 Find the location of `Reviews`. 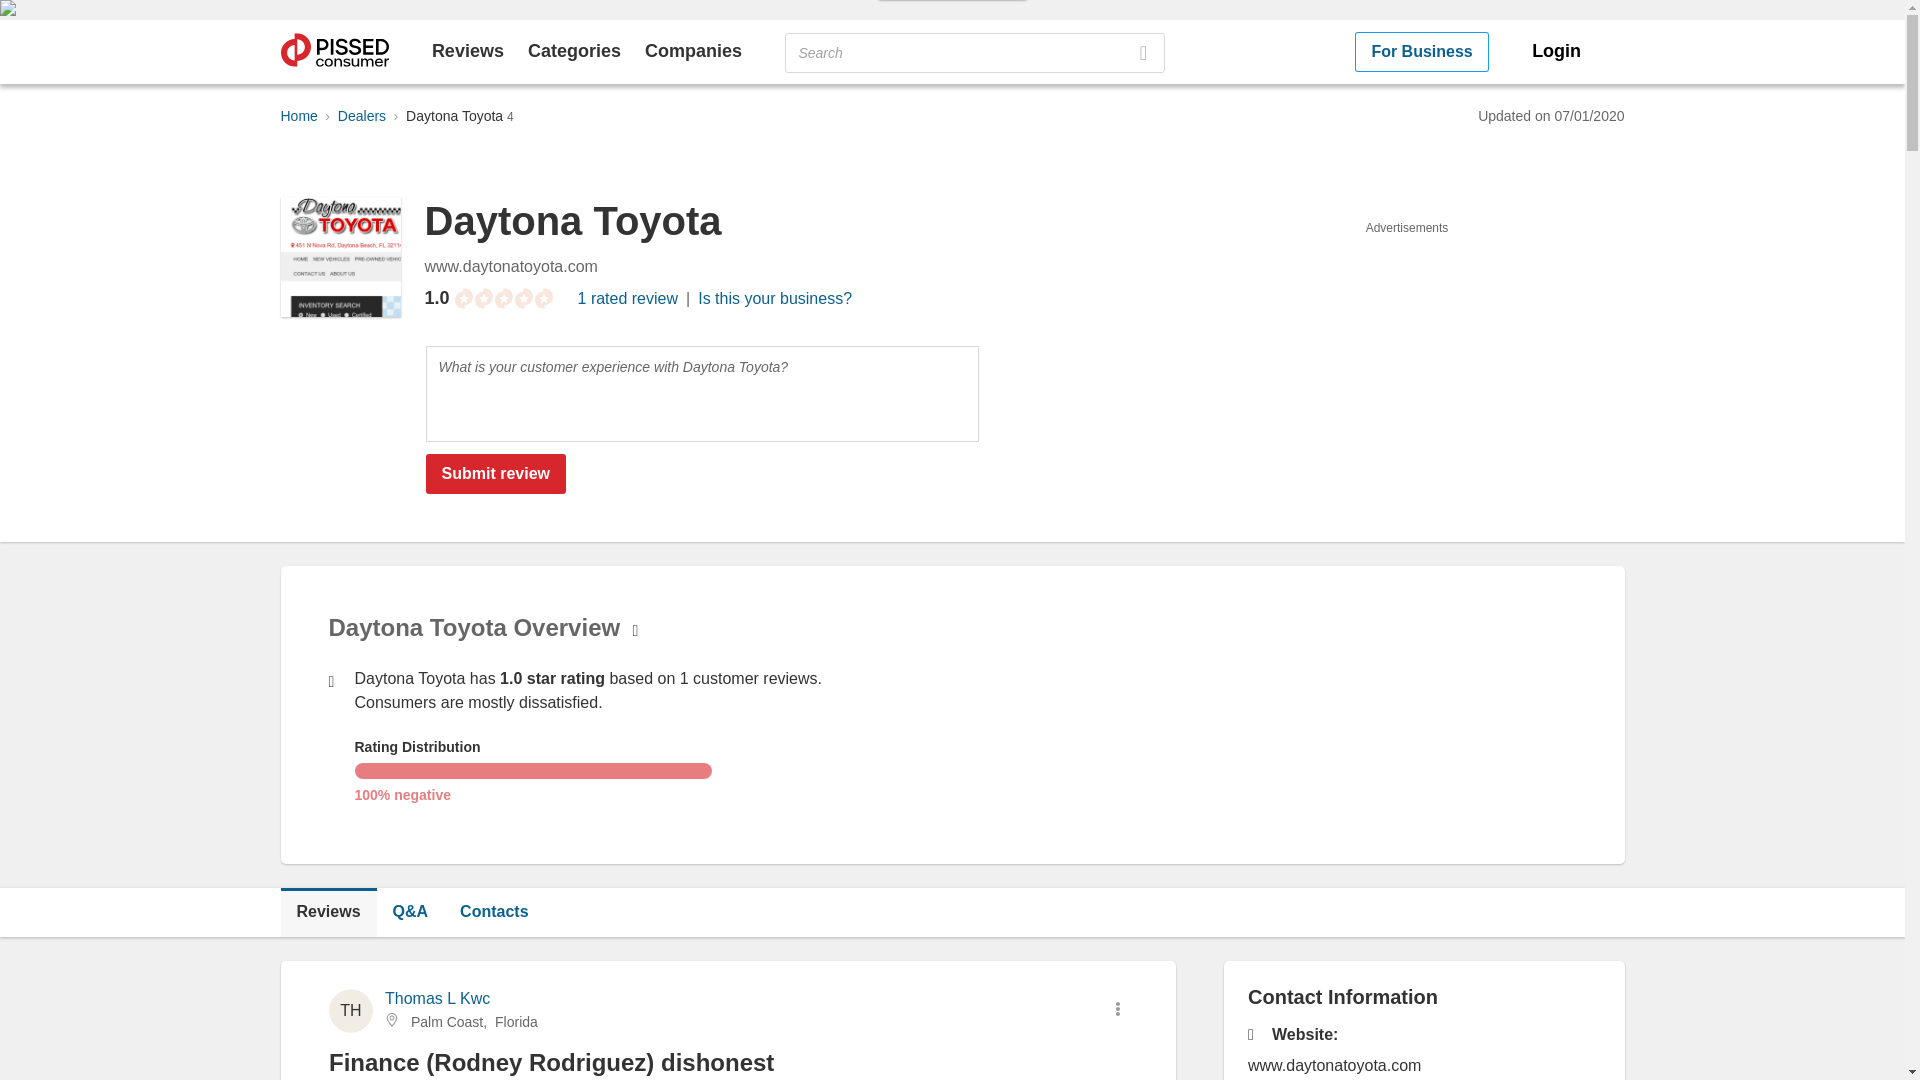

Reviews is located at coordinates (328, 912).